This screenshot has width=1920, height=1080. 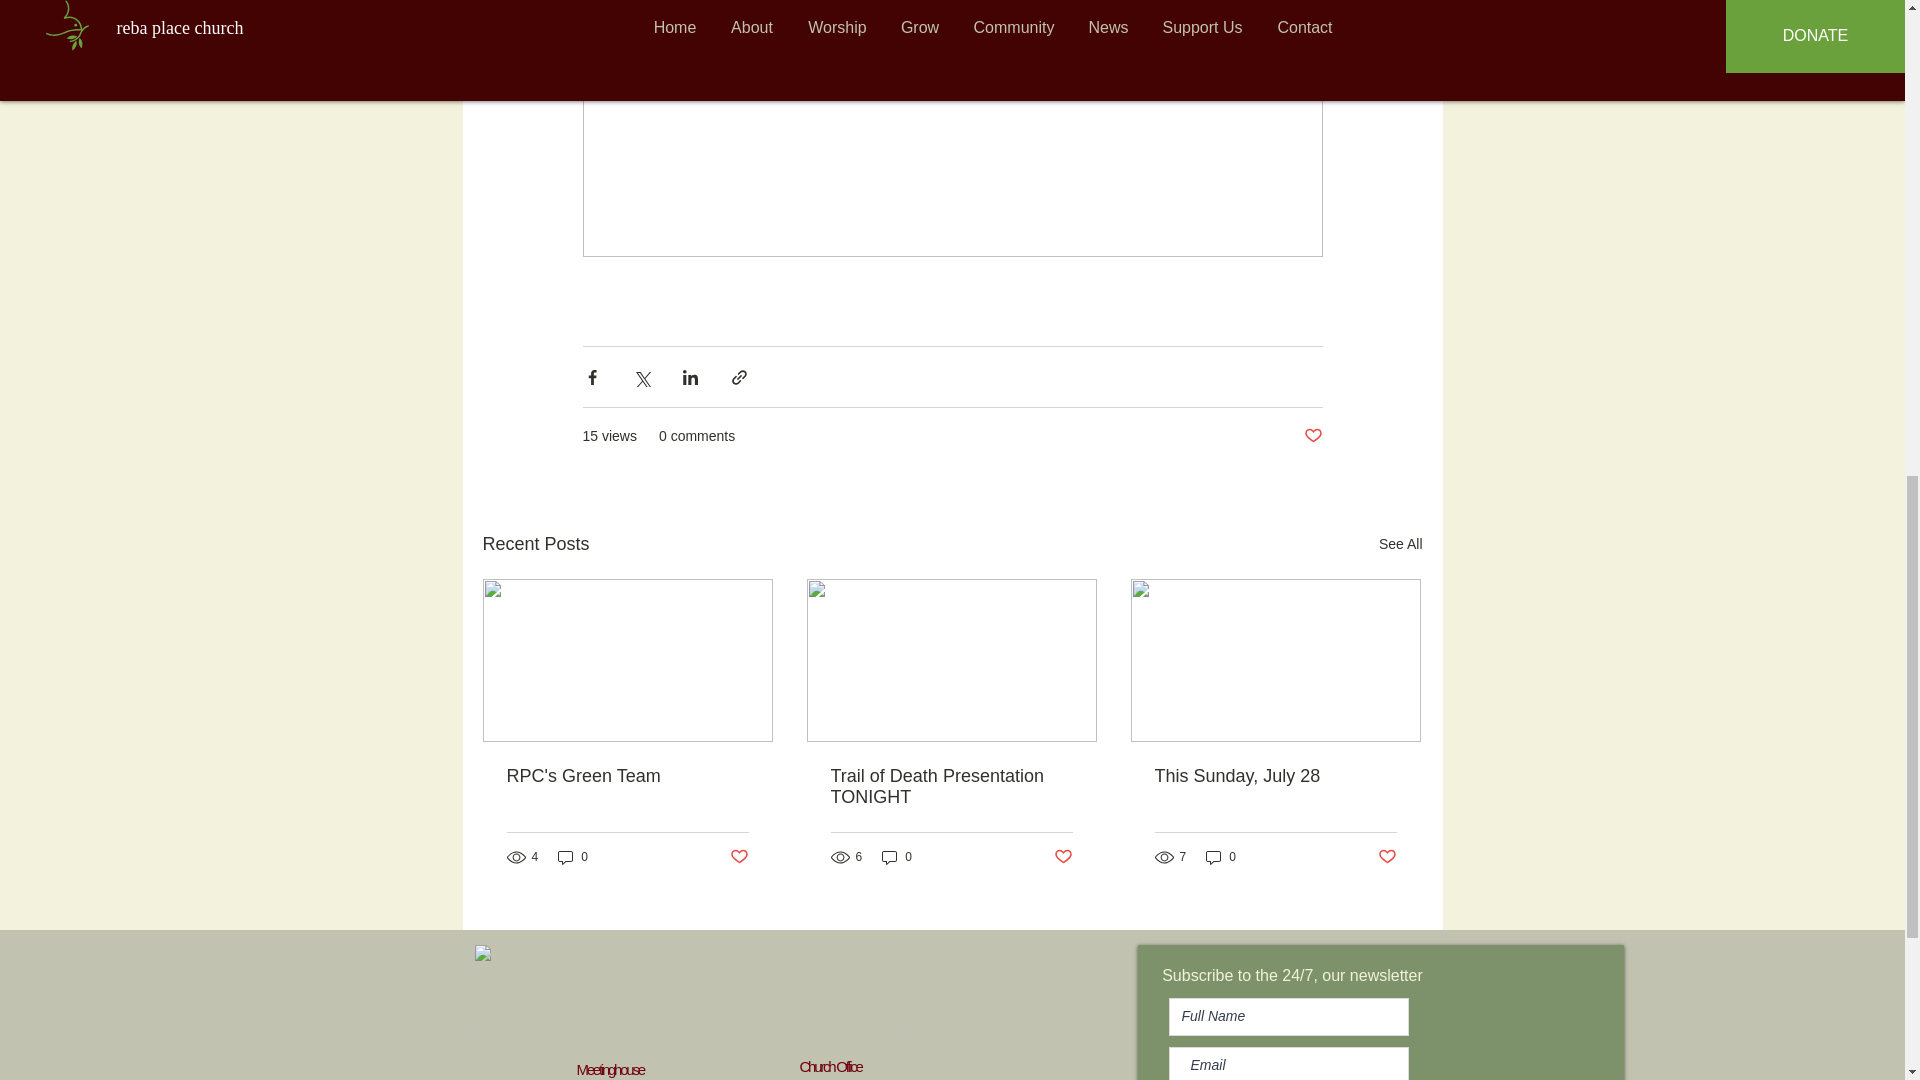 I want to click on RPC olive dove white RPC.png, so click(x=688, y=988).